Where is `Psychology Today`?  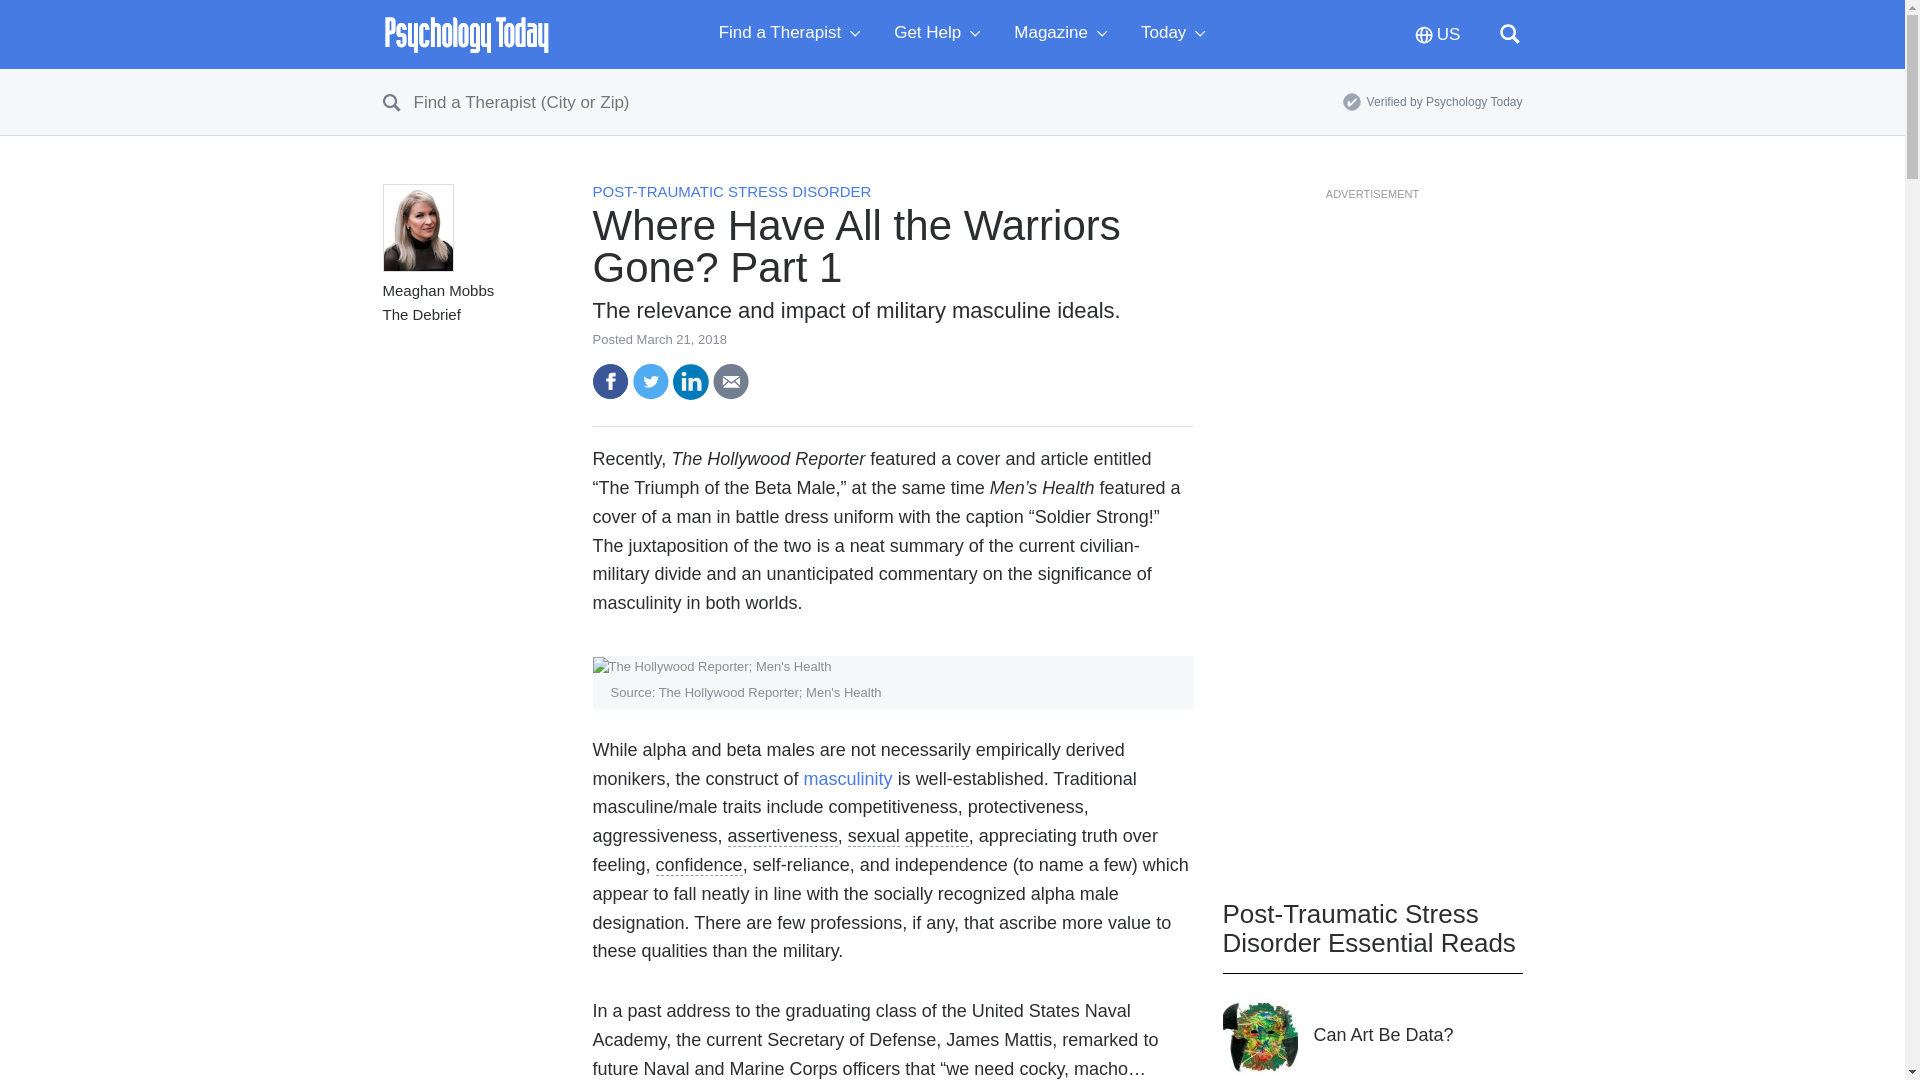
Psychology Today is located at coordinates (466, 34).